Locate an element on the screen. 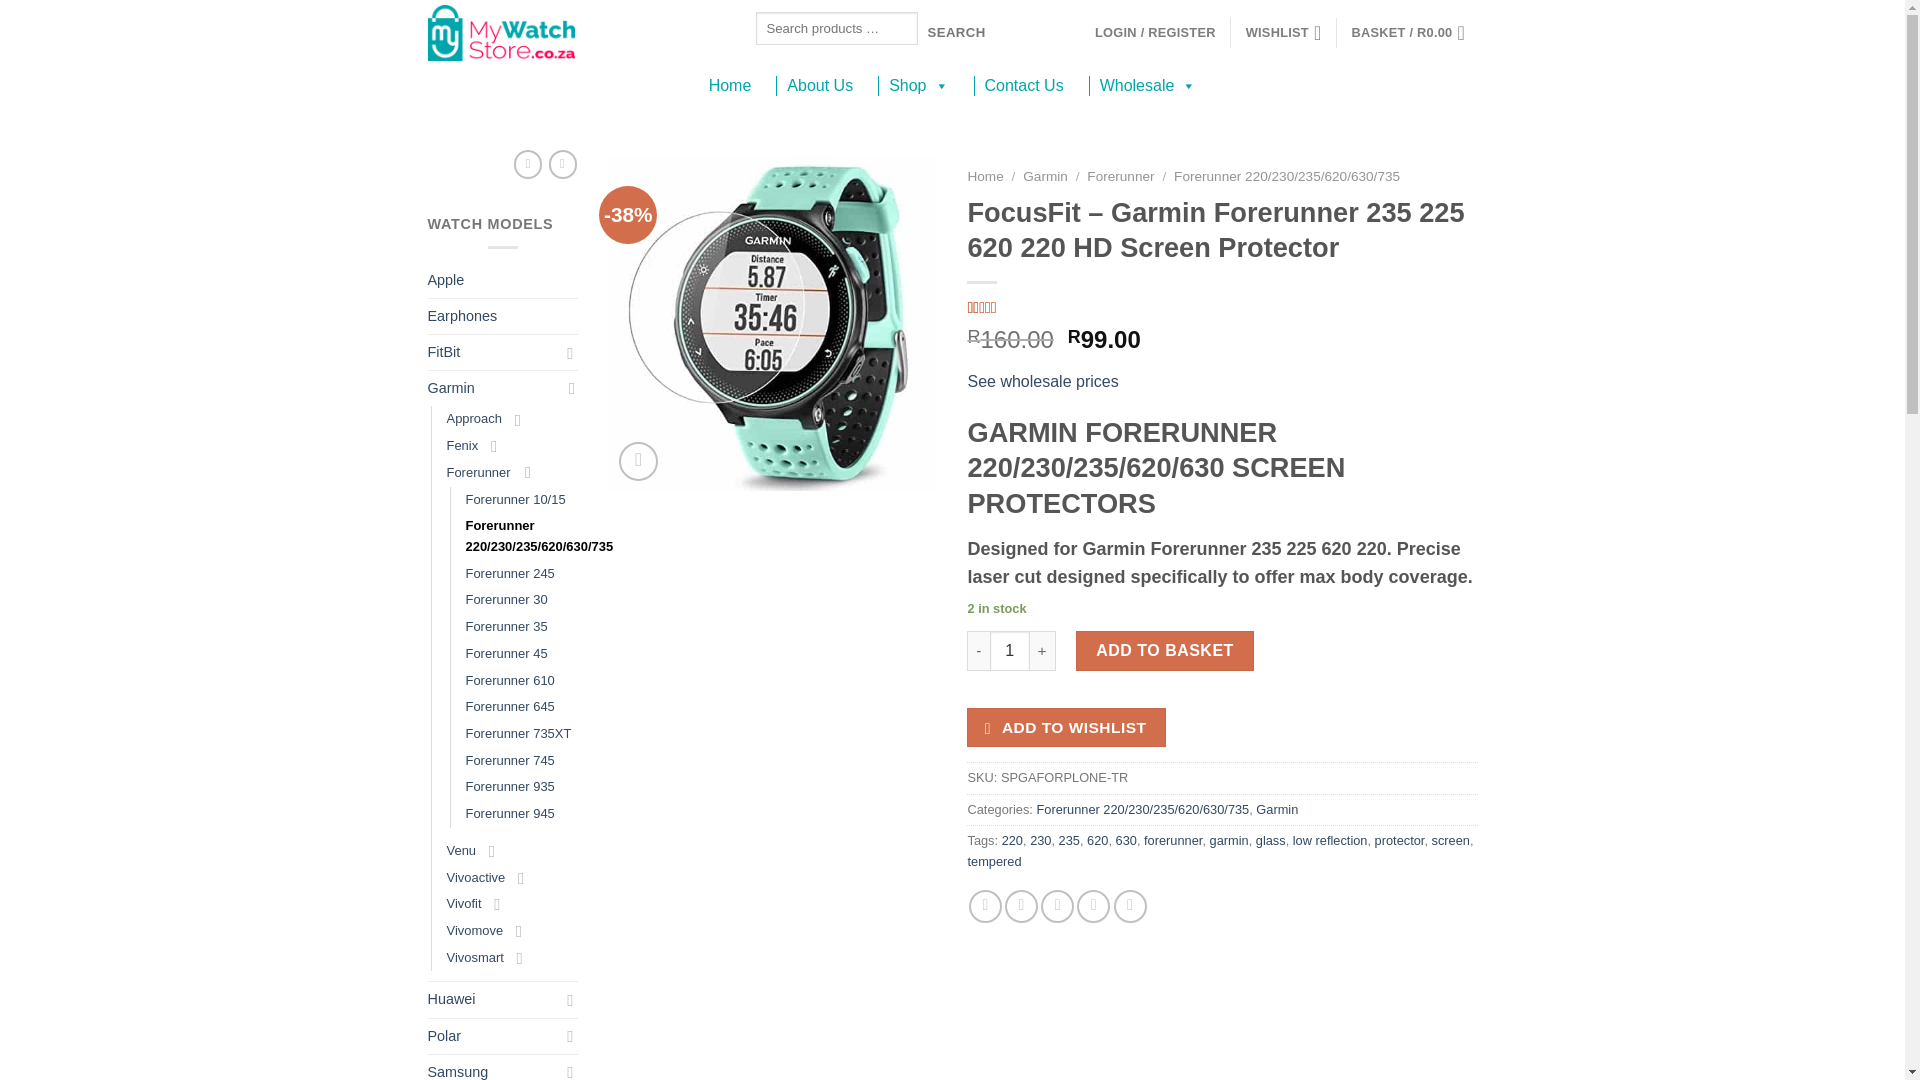 Image resolution: width=1920 pixels, height=1080 pixels. MyWatchStore.co.za - Smart Watch Accessories is located at coordinates (576, 32).